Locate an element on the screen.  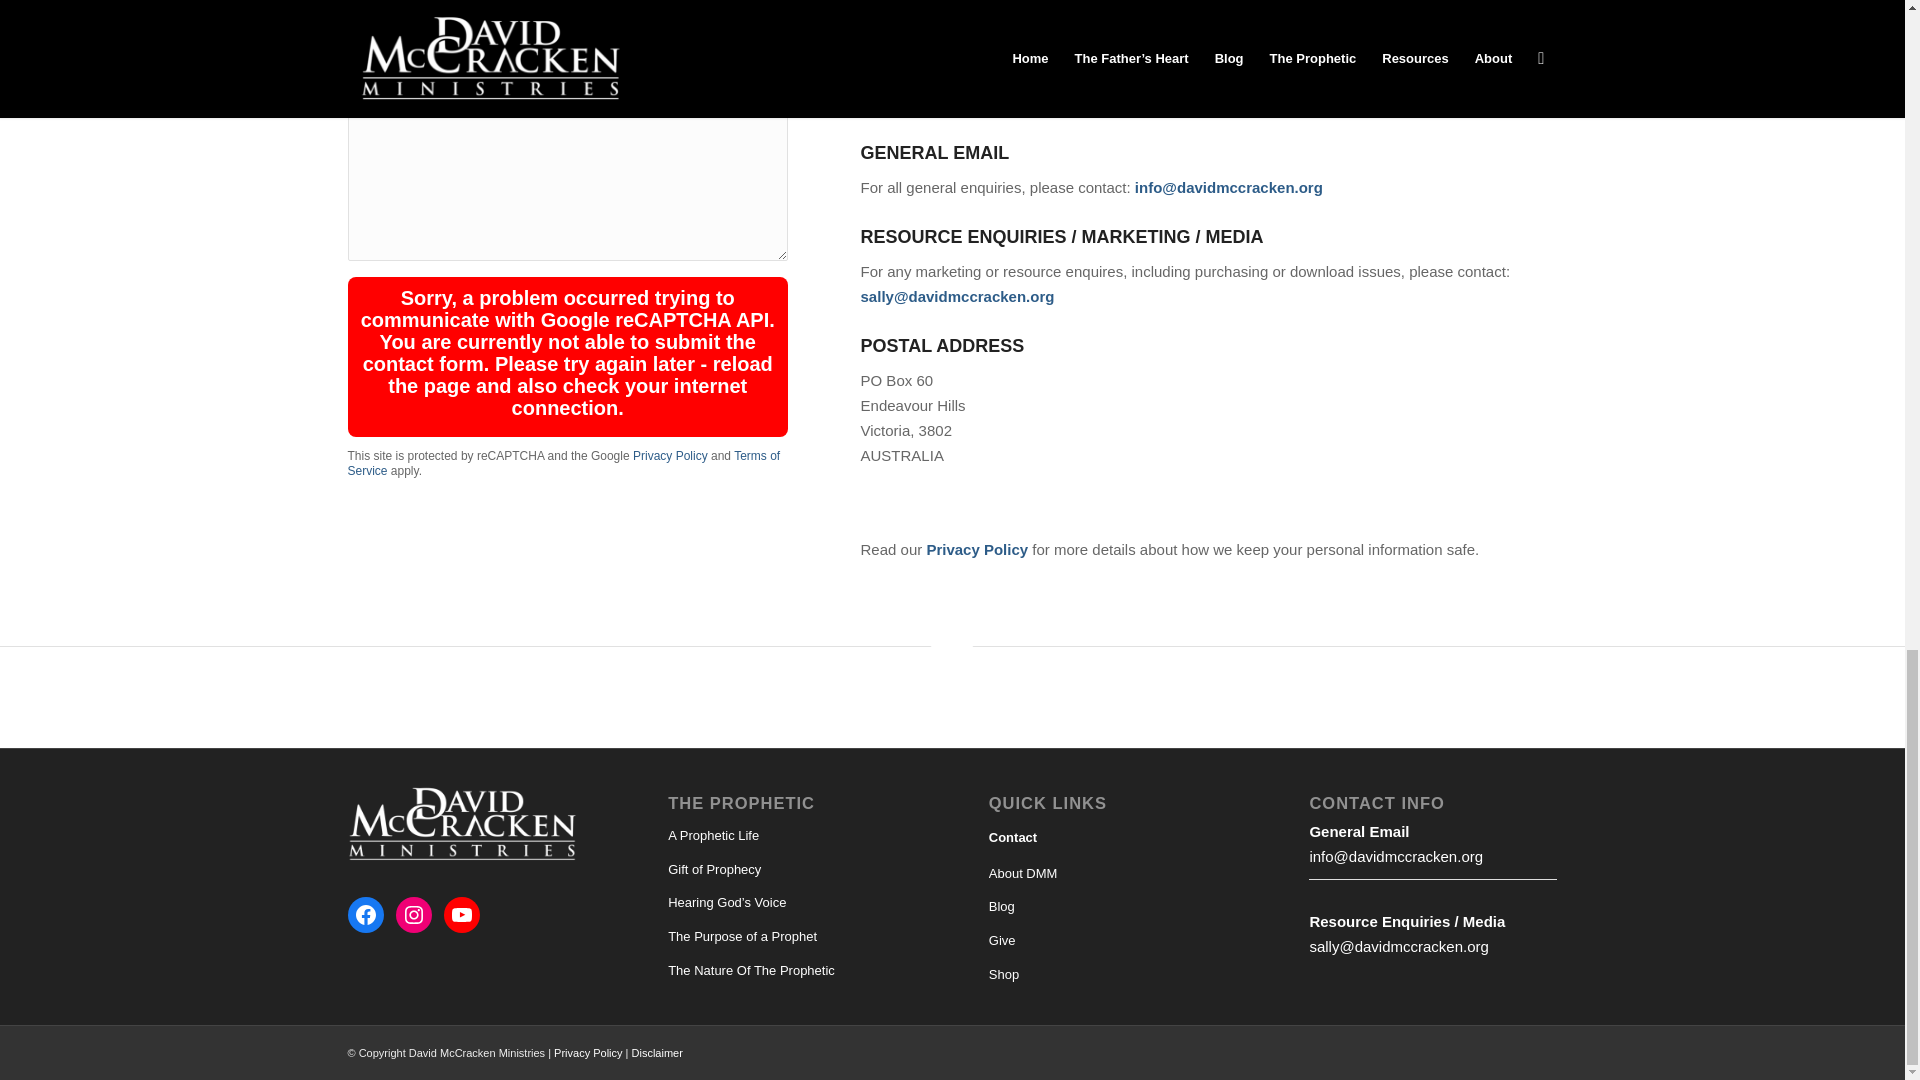
A Prophetic Life is located at coordinates (792, 836).